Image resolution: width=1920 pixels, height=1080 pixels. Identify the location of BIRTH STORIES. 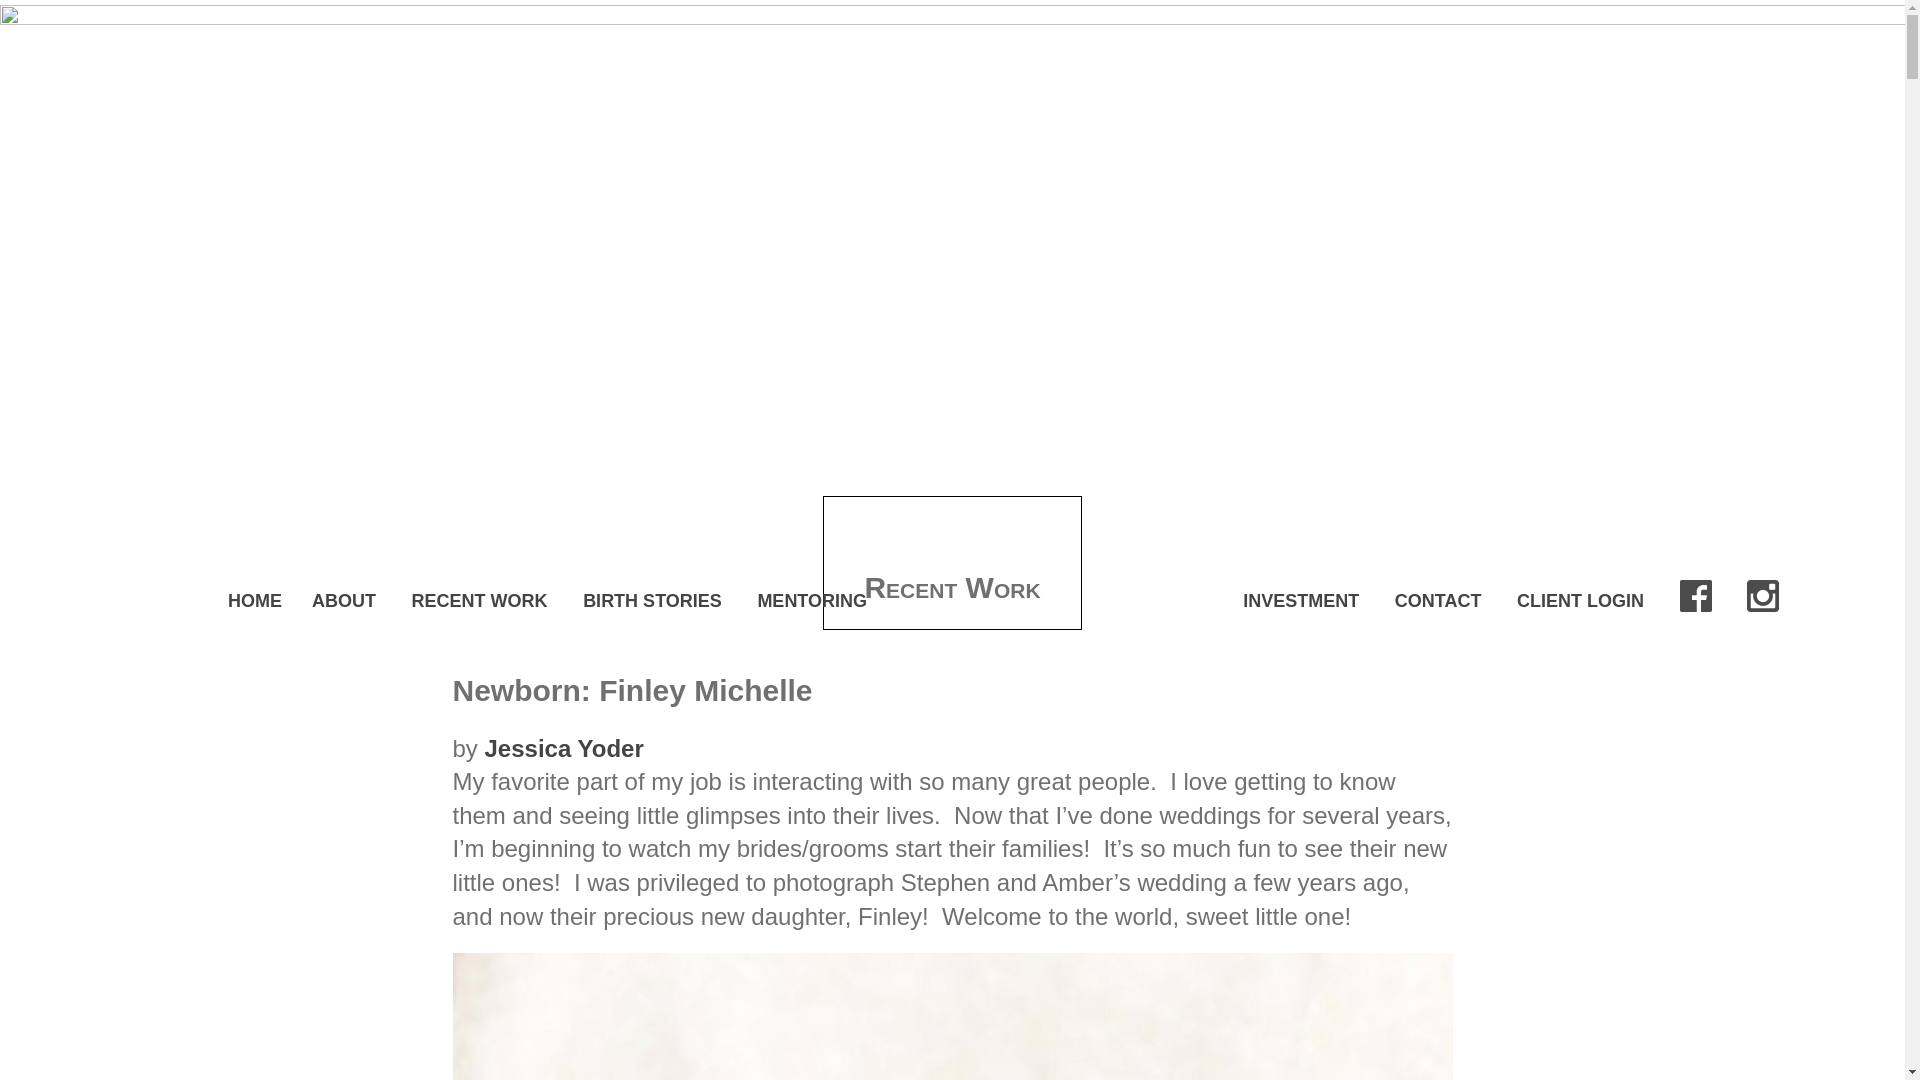
(652, 600).